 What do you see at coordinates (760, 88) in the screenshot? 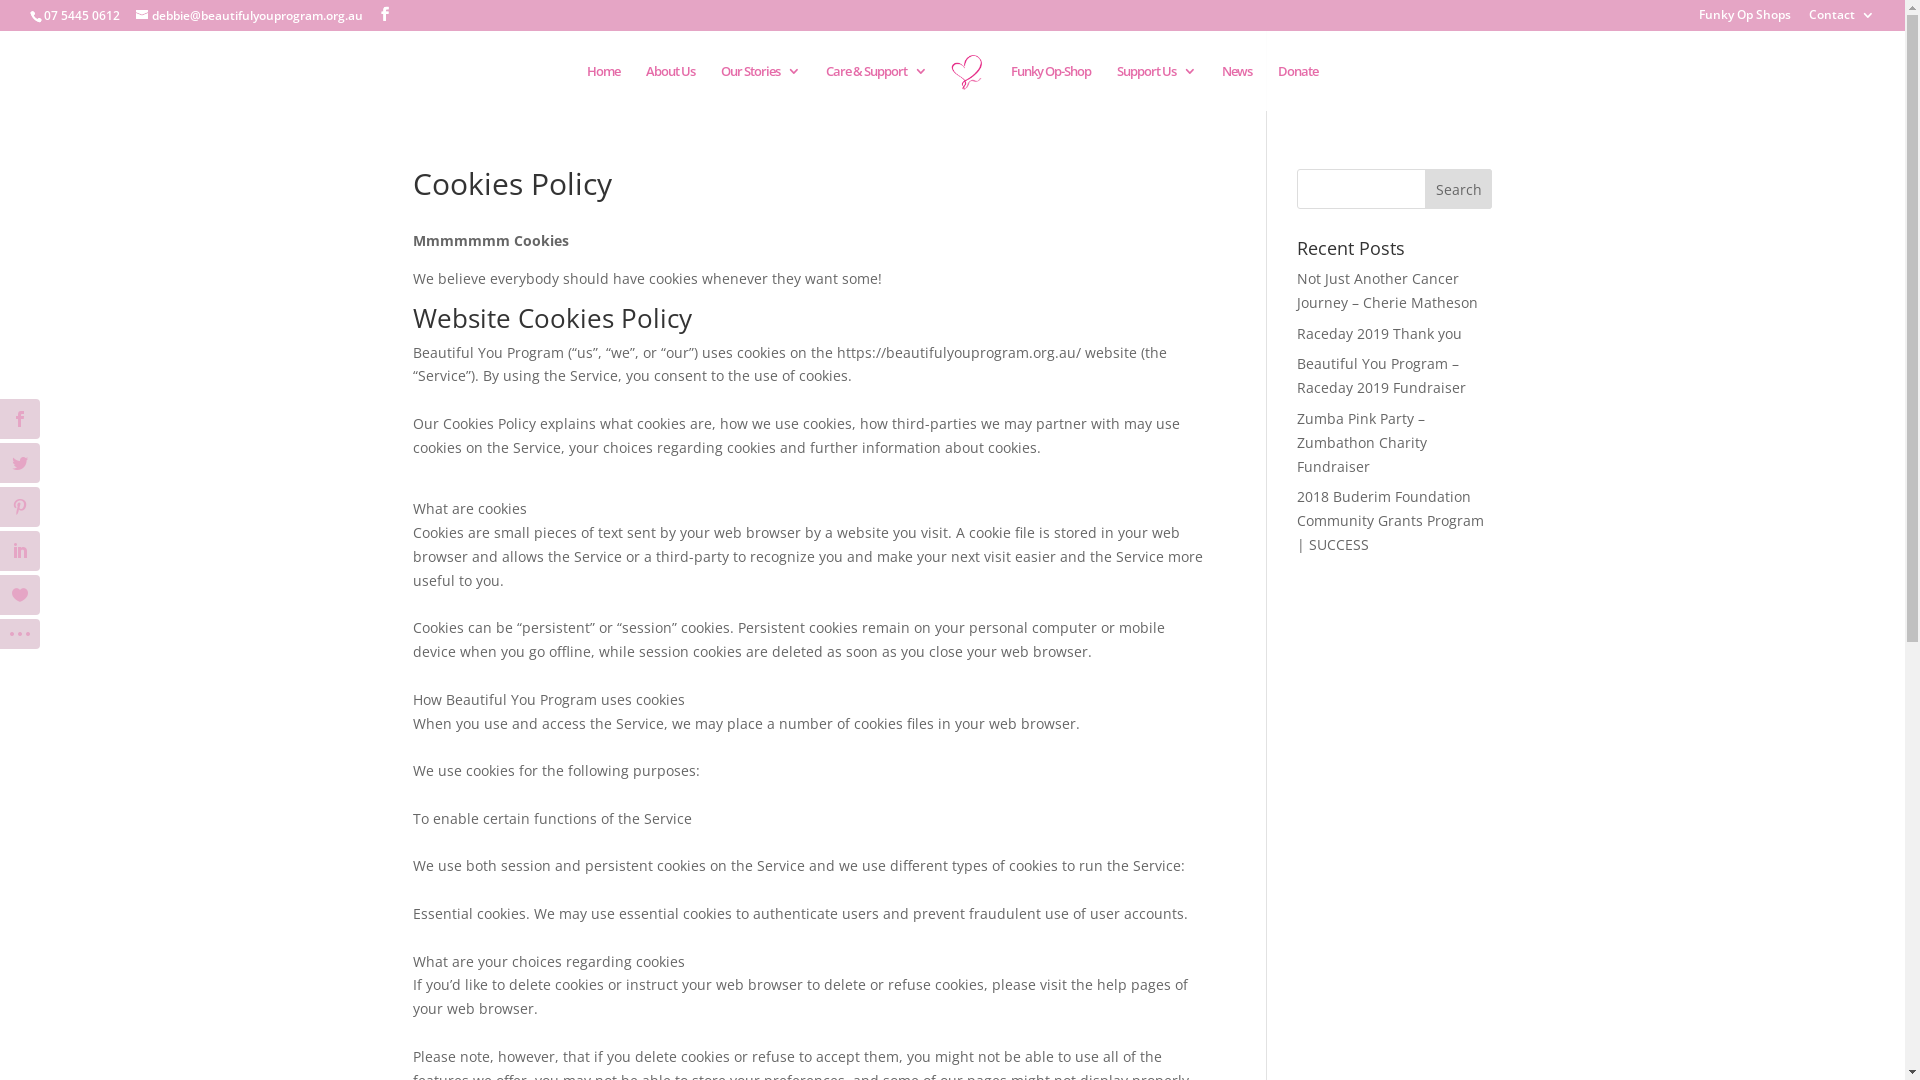
I see `Our Stories` at bounding box center [760, 88].